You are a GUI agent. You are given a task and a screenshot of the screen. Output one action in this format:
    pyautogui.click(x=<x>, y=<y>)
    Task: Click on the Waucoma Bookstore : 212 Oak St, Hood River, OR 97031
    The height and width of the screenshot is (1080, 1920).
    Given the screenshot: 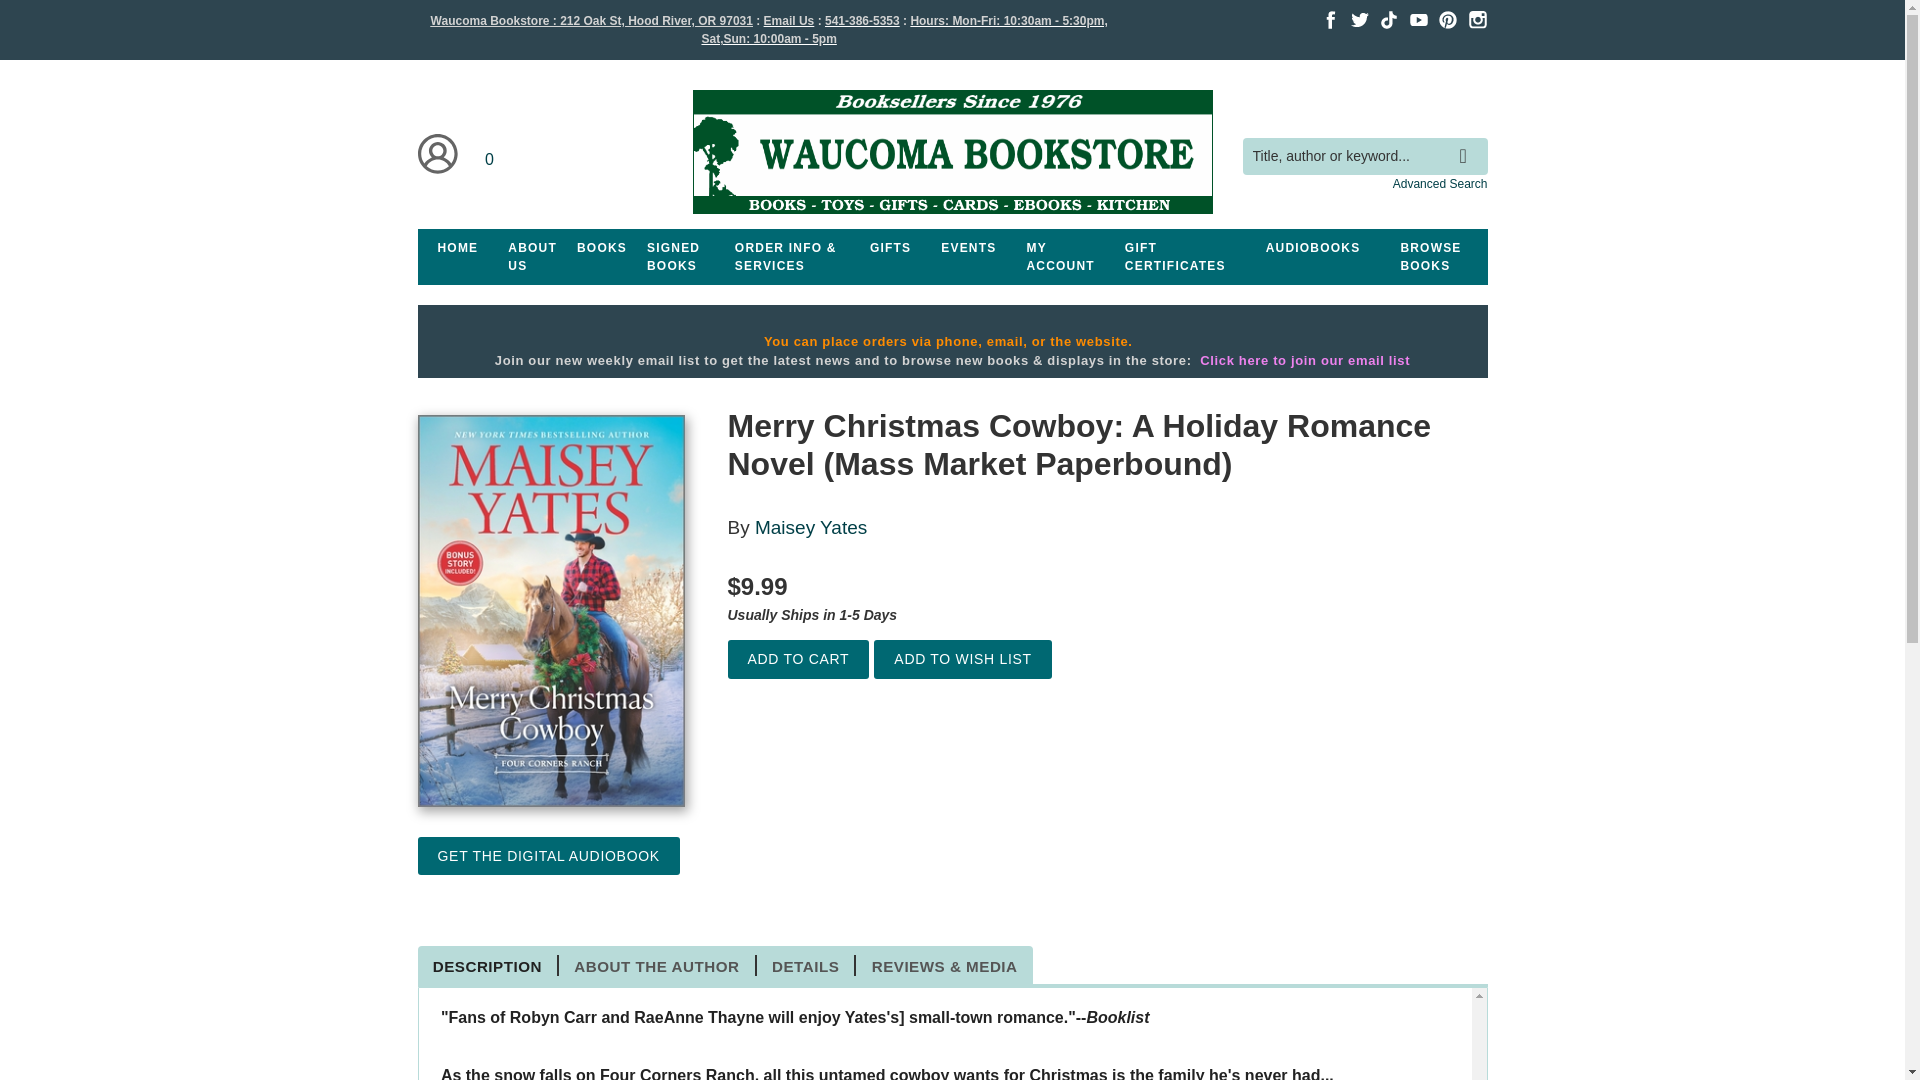 What is the action you would take?
    pyautogui.click(x=591, y=21)
    